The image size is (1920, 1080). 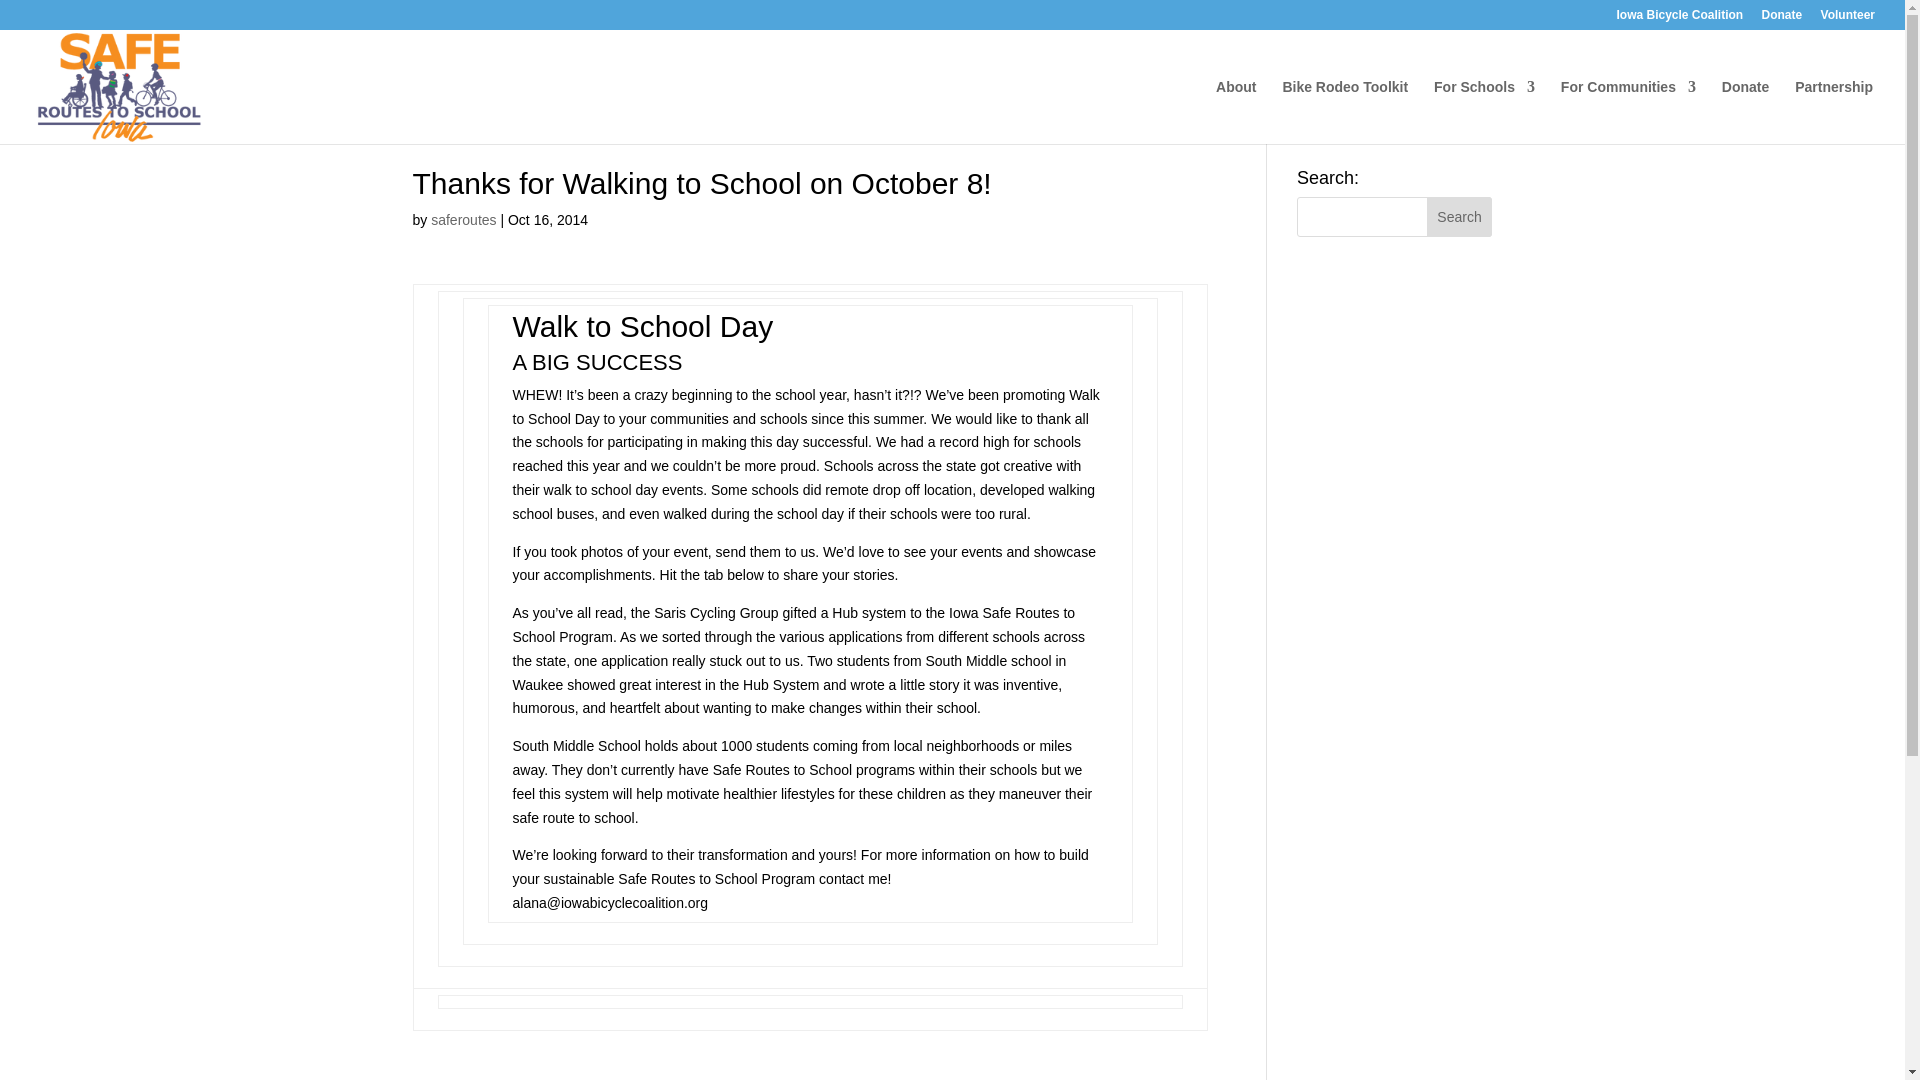 I want to click on Bike Rodeo Toolkit, so click(x=1344, y=111).